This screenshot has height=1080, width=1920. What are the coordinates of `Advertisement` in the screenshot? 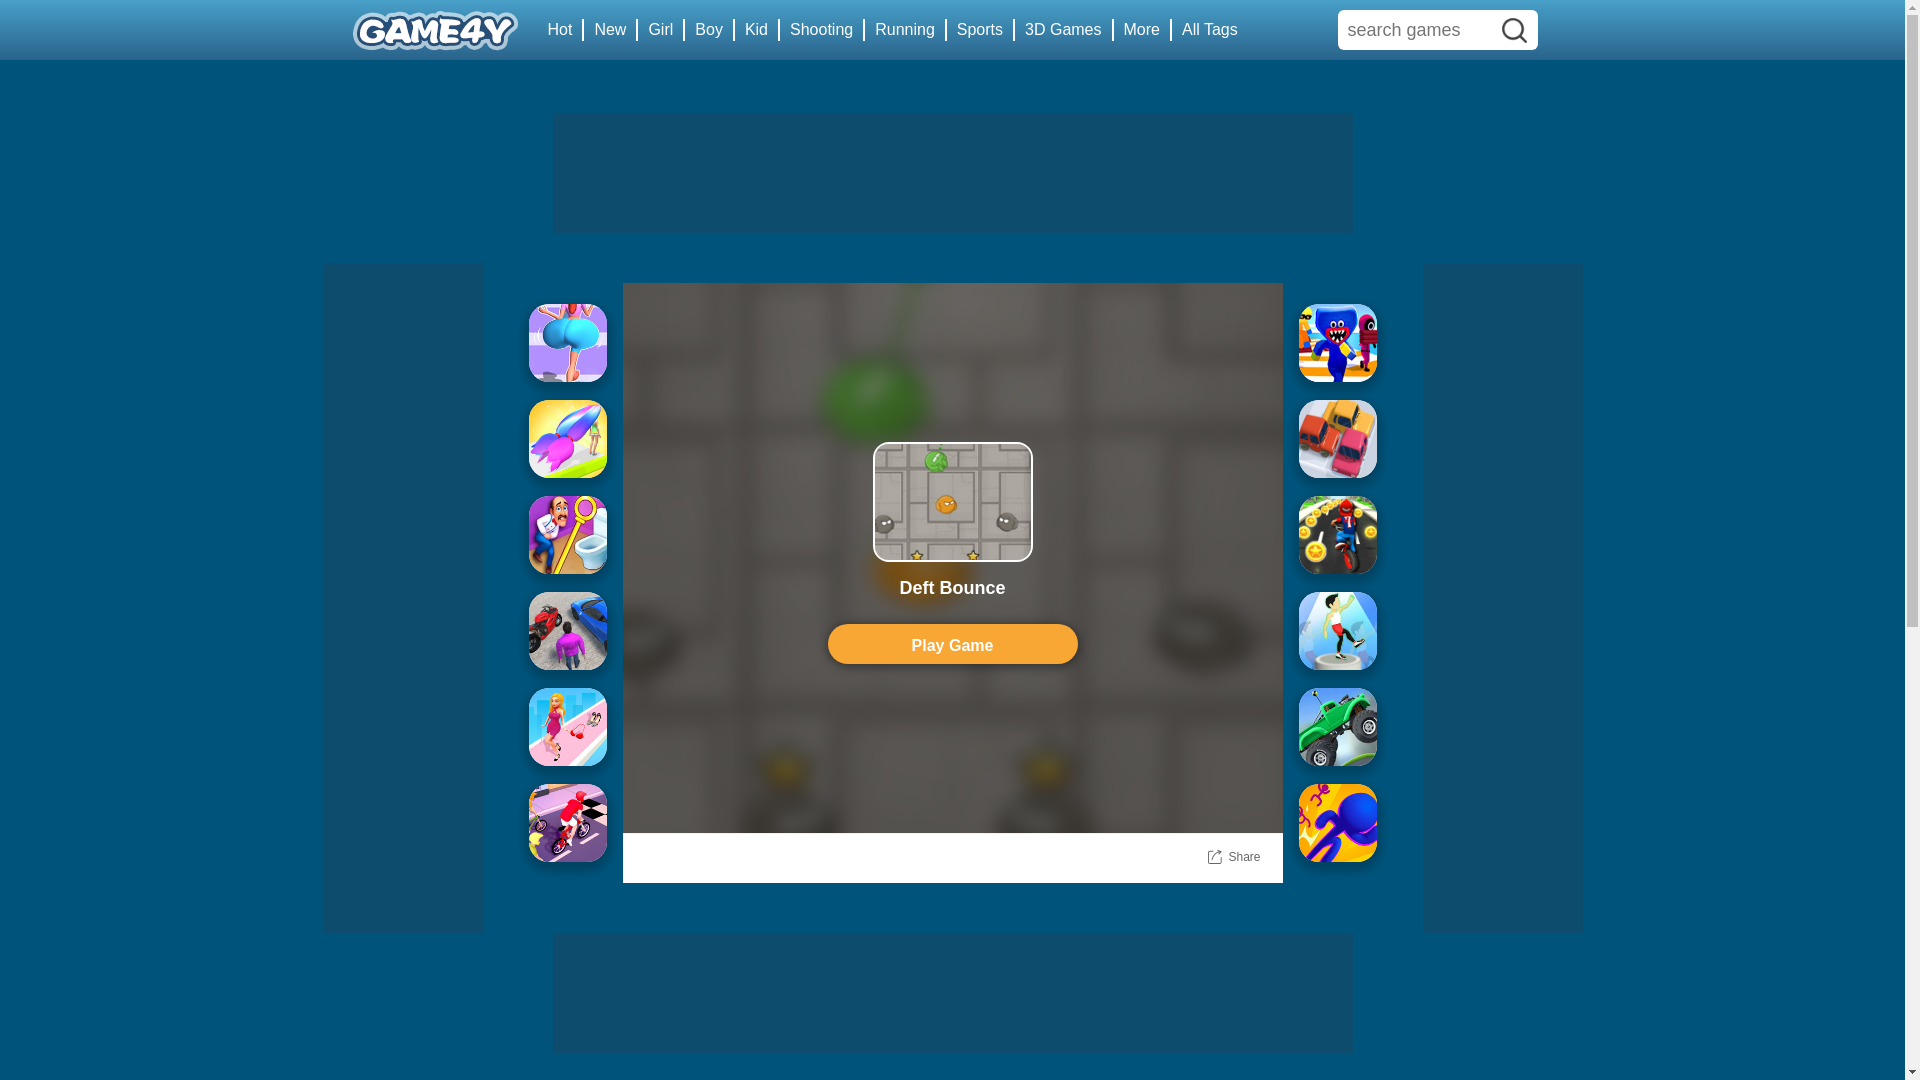 It's located at (952, 173).